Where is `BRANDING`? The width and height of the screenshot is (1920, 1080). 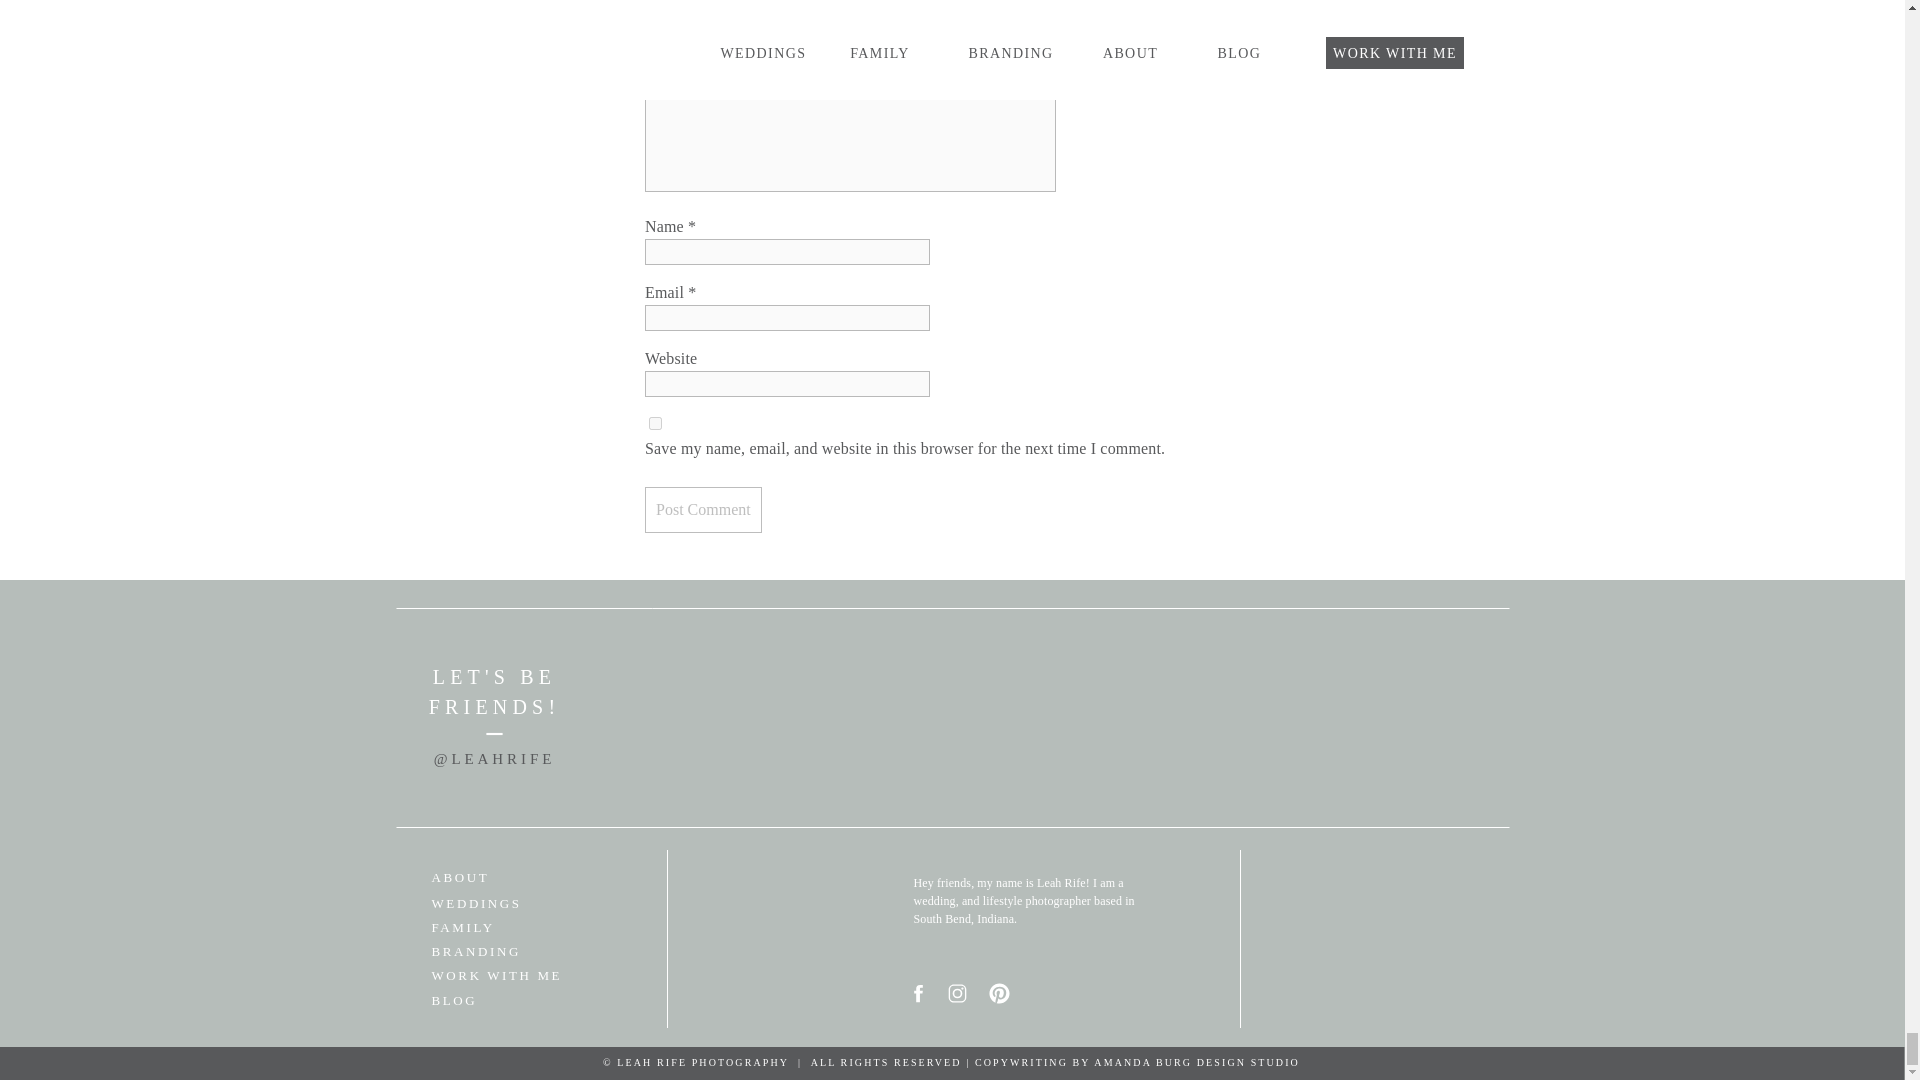
BRANDING is located at coordinates (506, 952).